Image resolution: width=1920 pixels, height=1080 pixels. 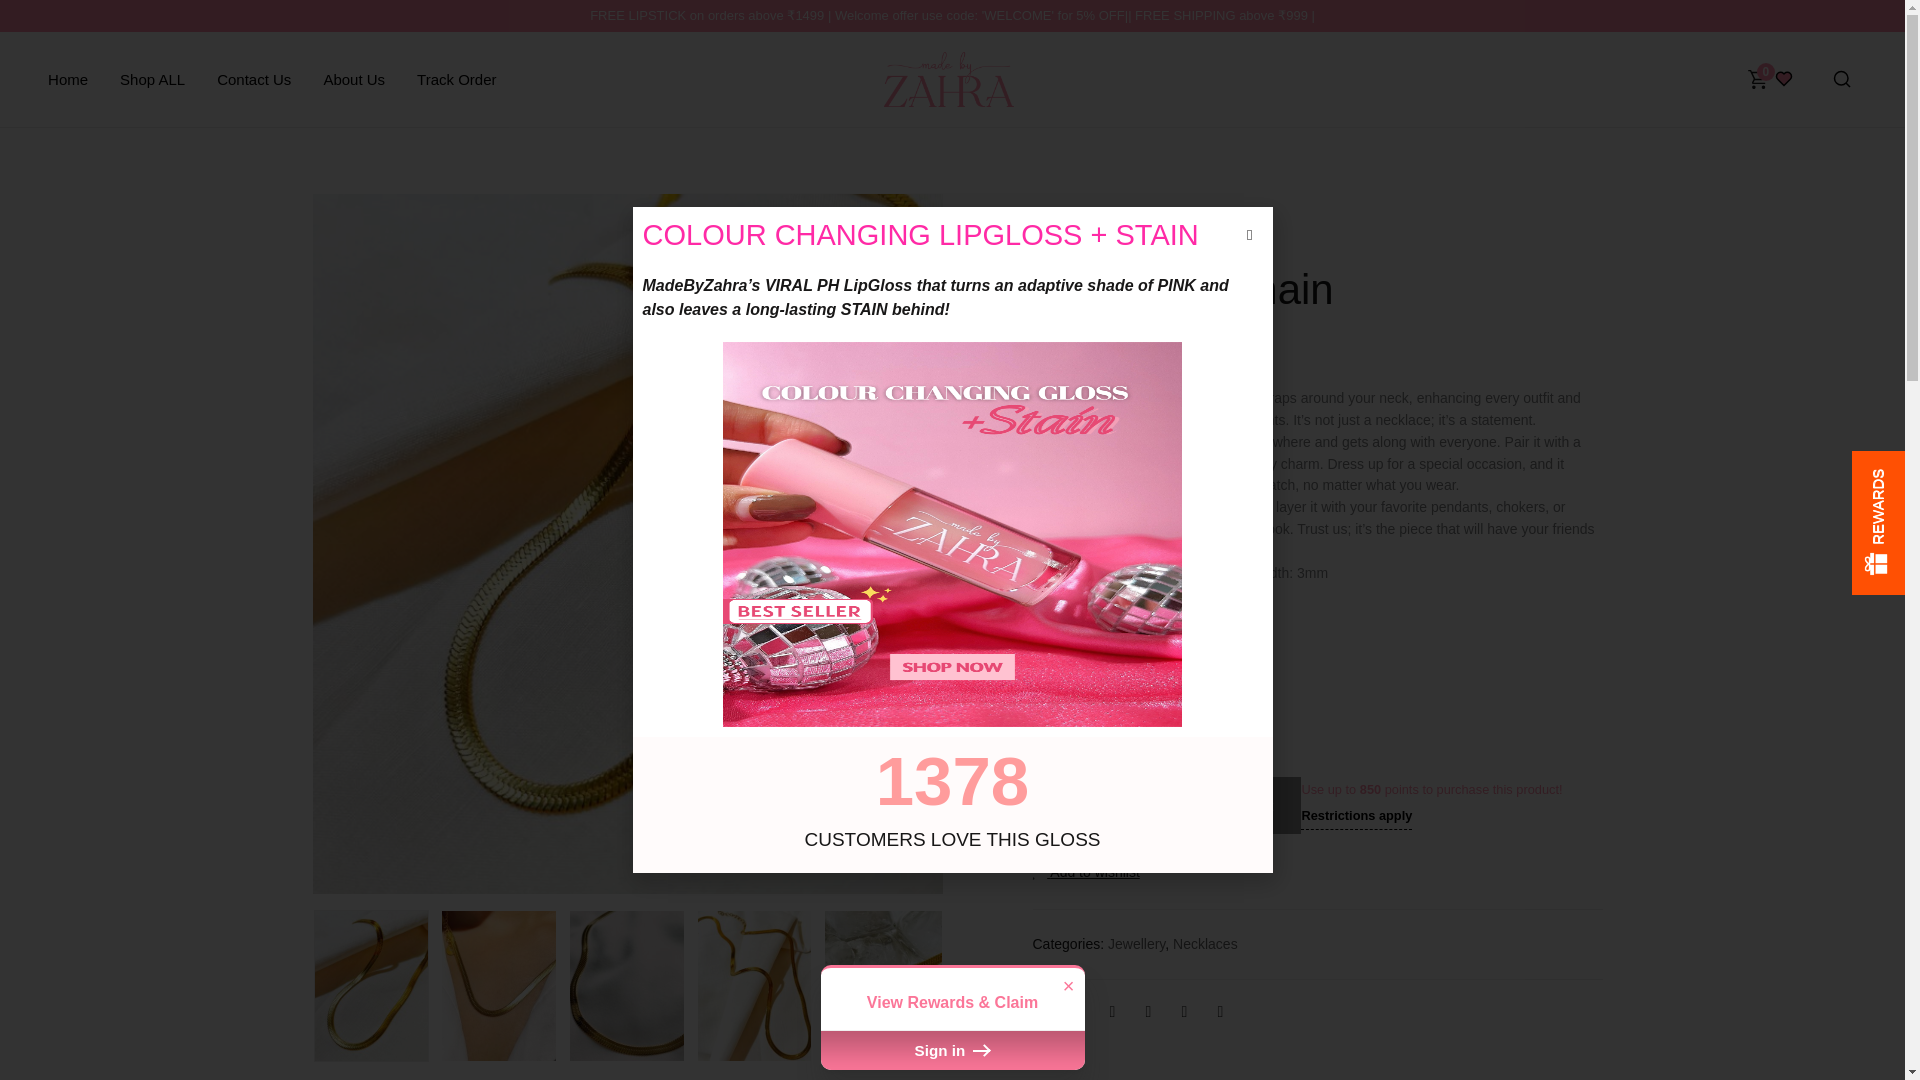 What do you see at coordinates (1316, 716) in the screenshot?
I see `rzpAffordabilityMainFrame` at bounding box center [1316, 716].